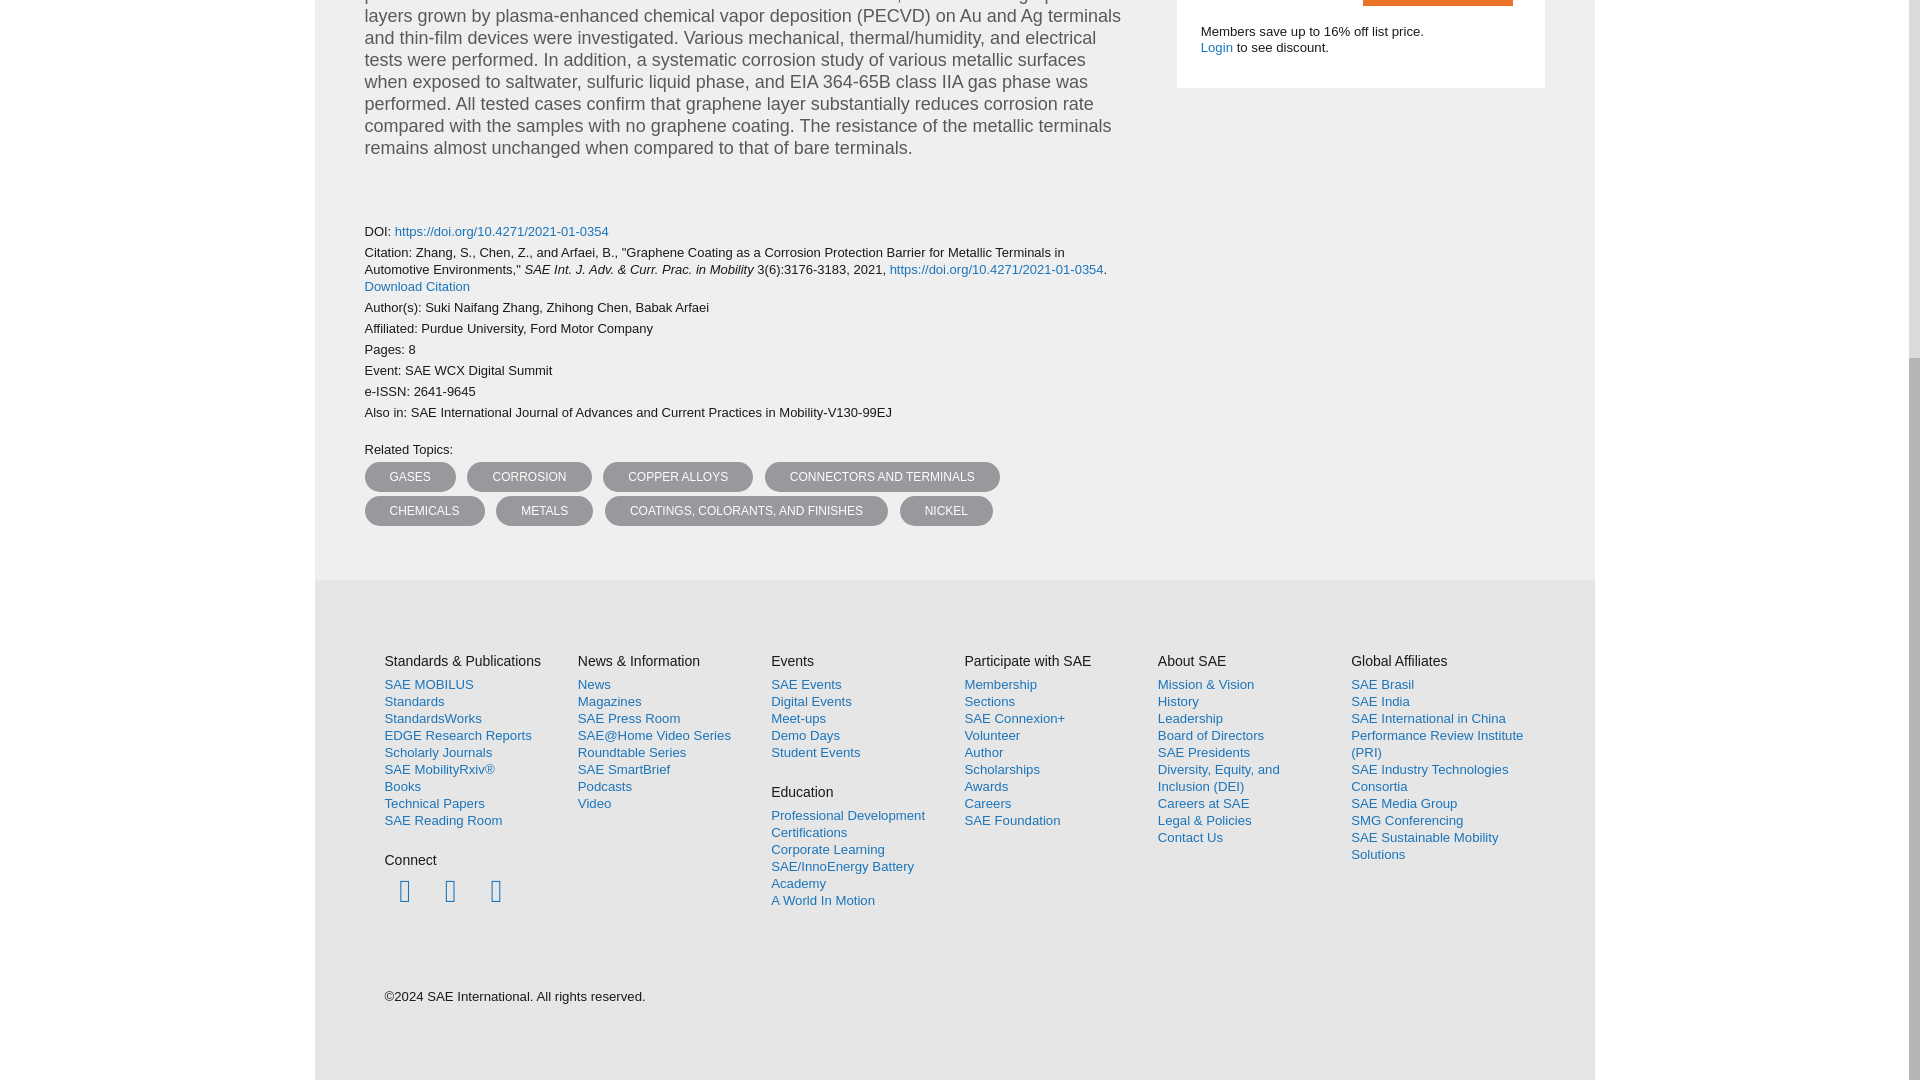 Image resolution: width=1920 pixels, height=1080 pixels. I want to click on LinkedIn, so click(496, 890).